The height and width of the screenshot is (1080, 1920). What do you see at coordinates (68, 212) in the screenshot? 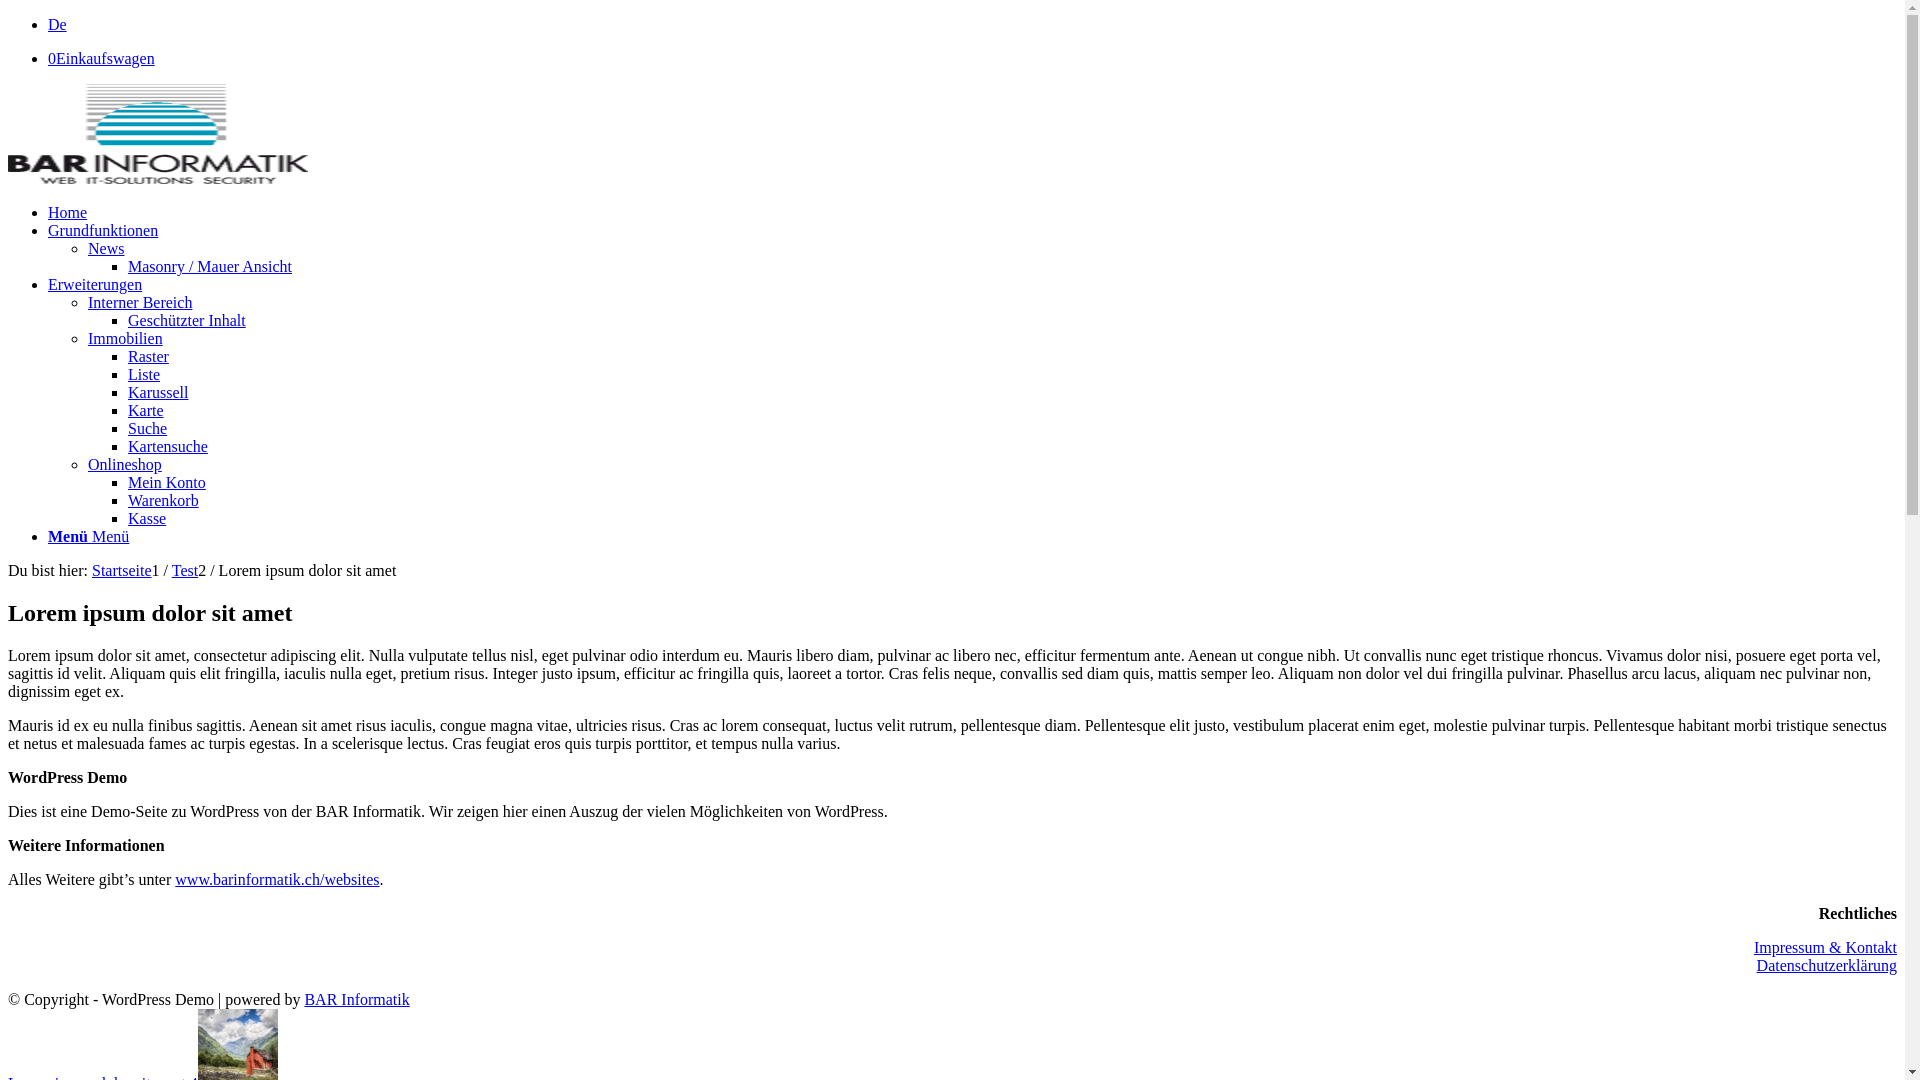
I see `Home` at bounding box center [68, 212].